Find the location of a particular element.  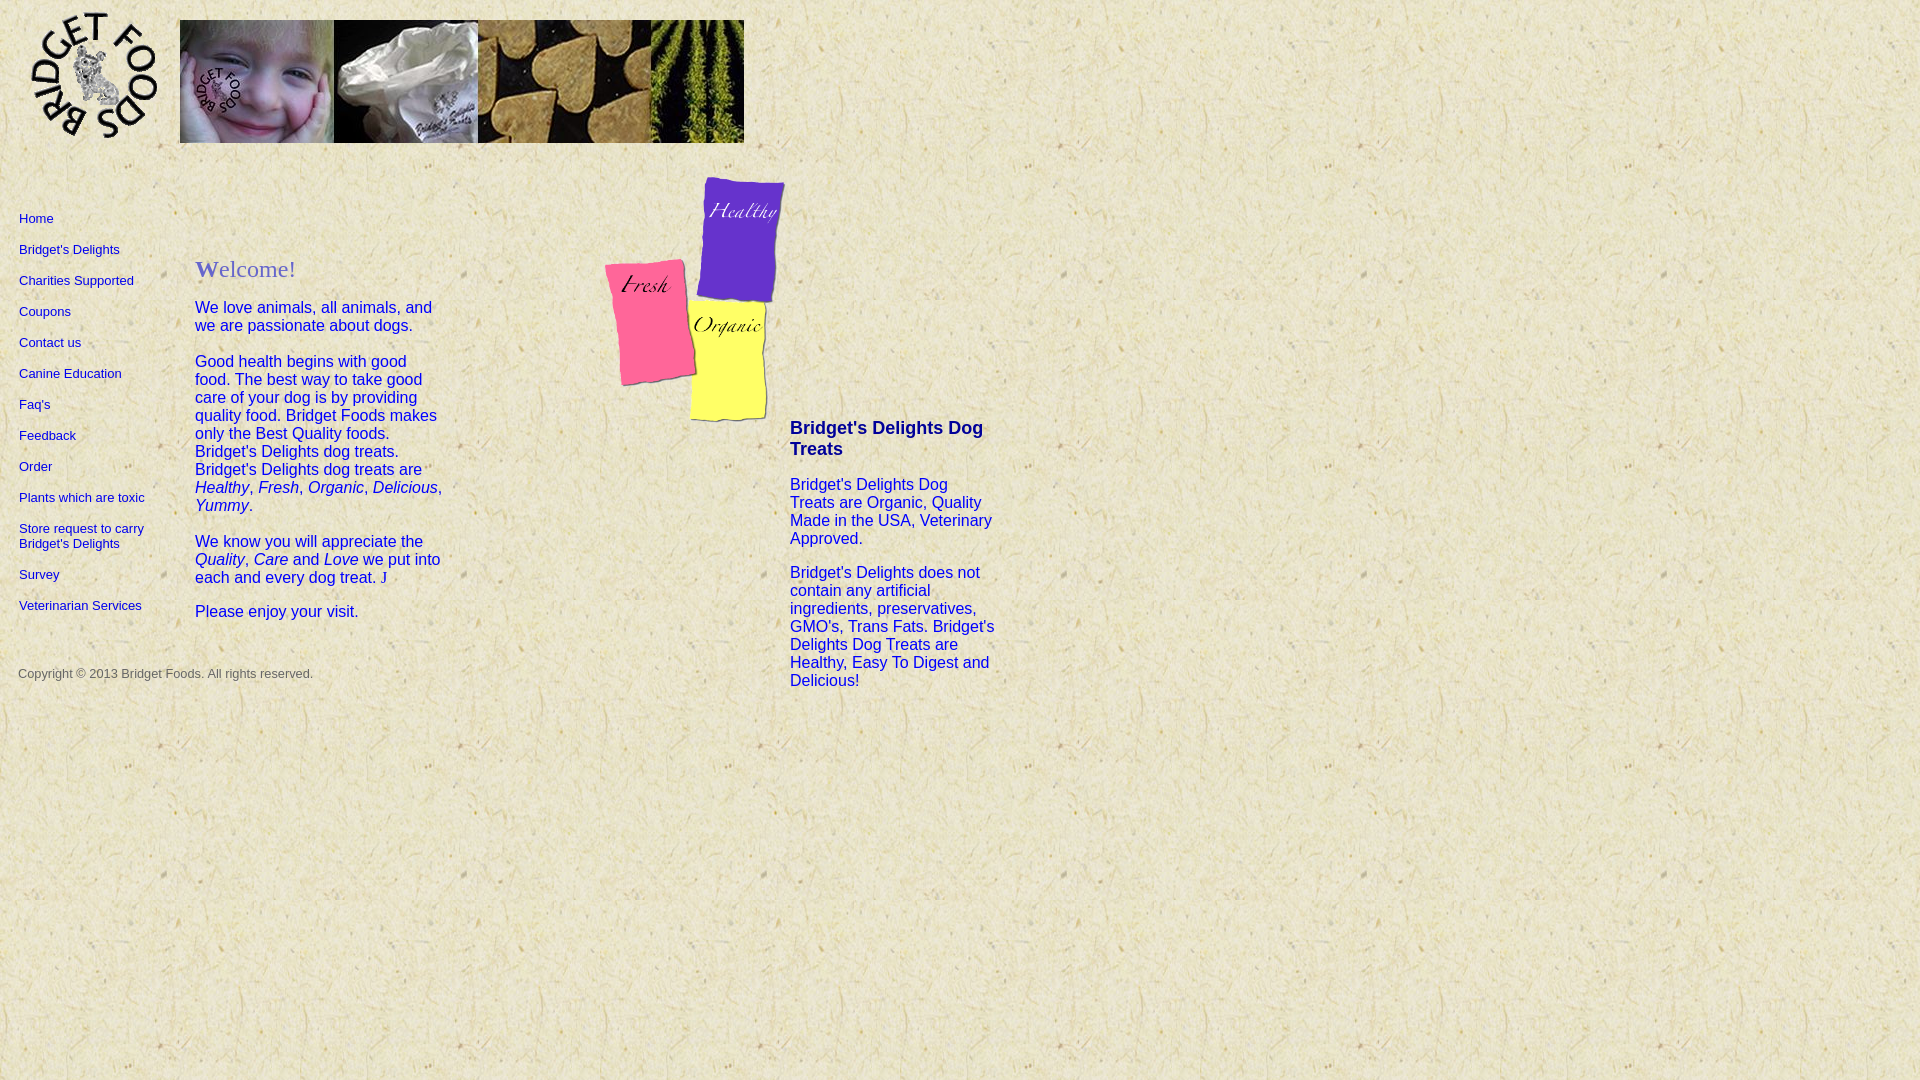

Veterinarian Services is located at coordinates (80, 606).